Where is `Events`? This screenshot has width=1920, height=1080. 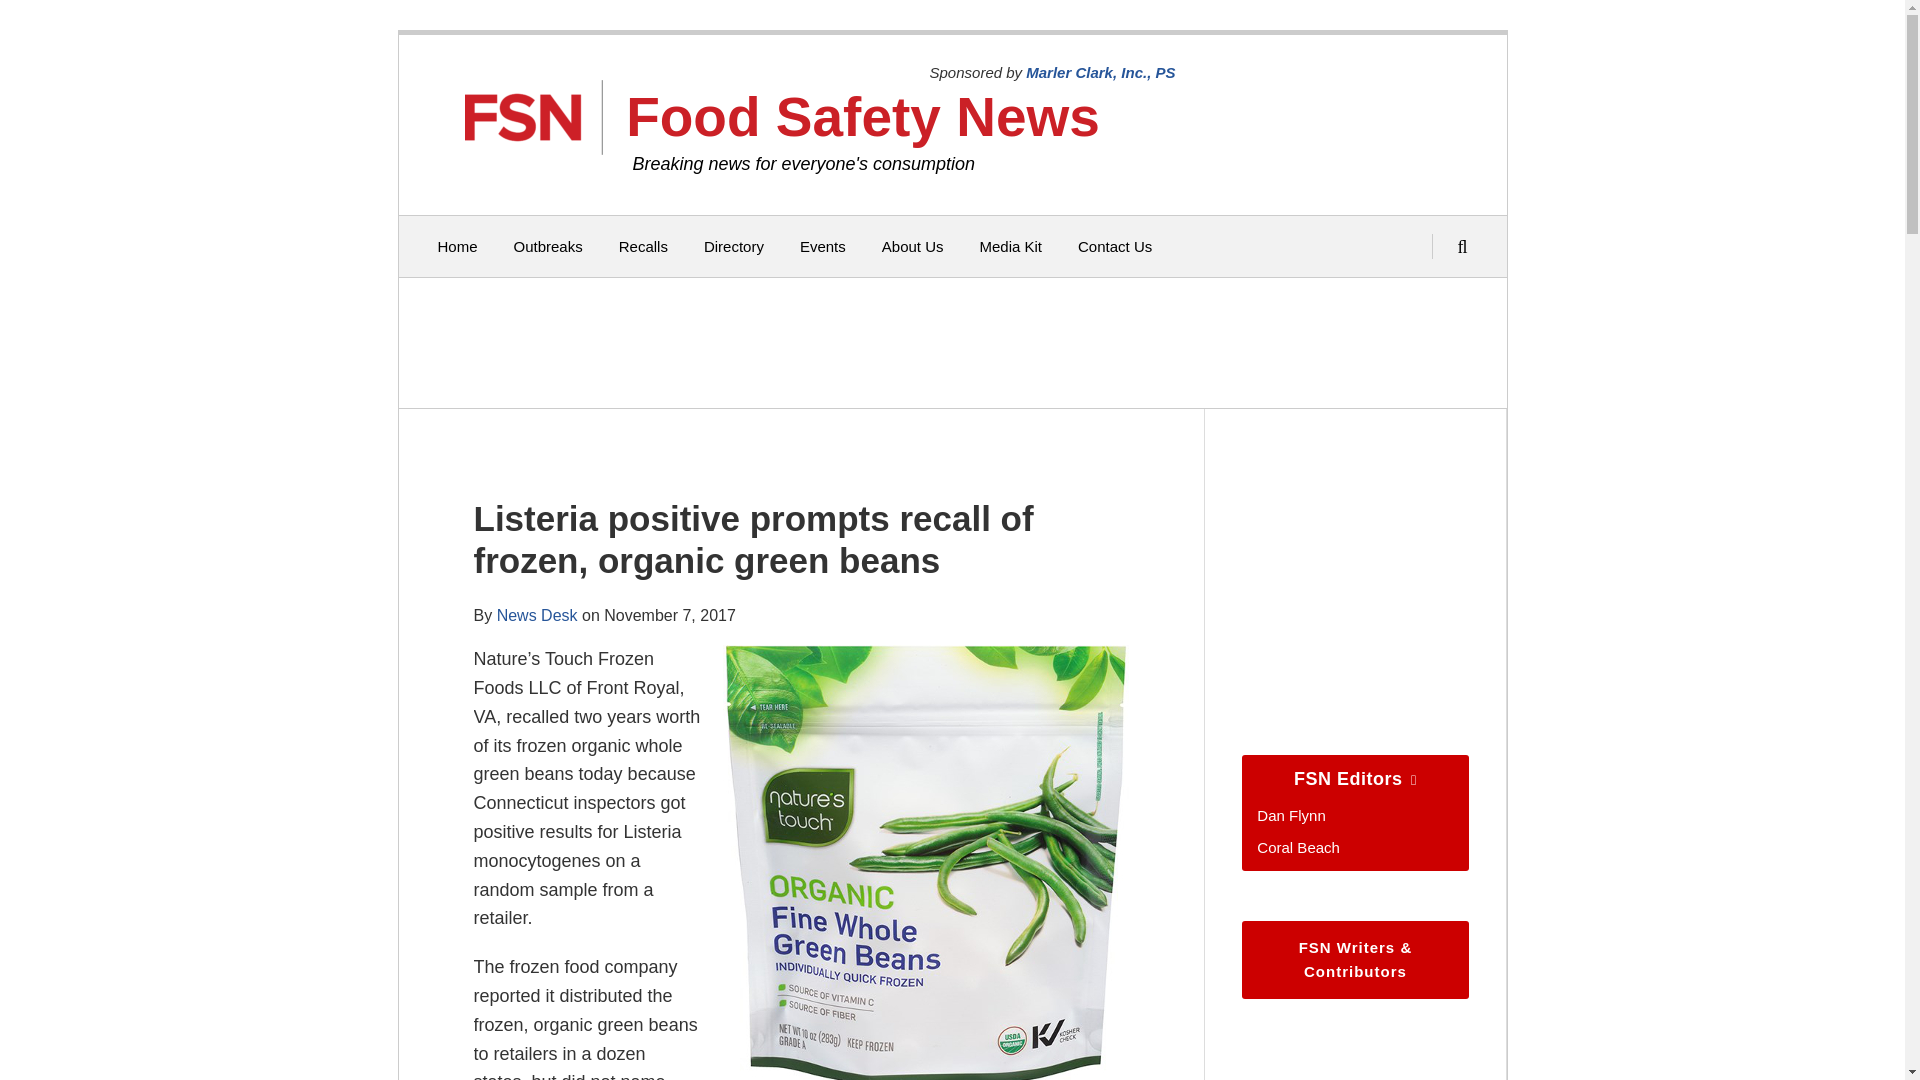
Events is located at coordinates (823, 247).